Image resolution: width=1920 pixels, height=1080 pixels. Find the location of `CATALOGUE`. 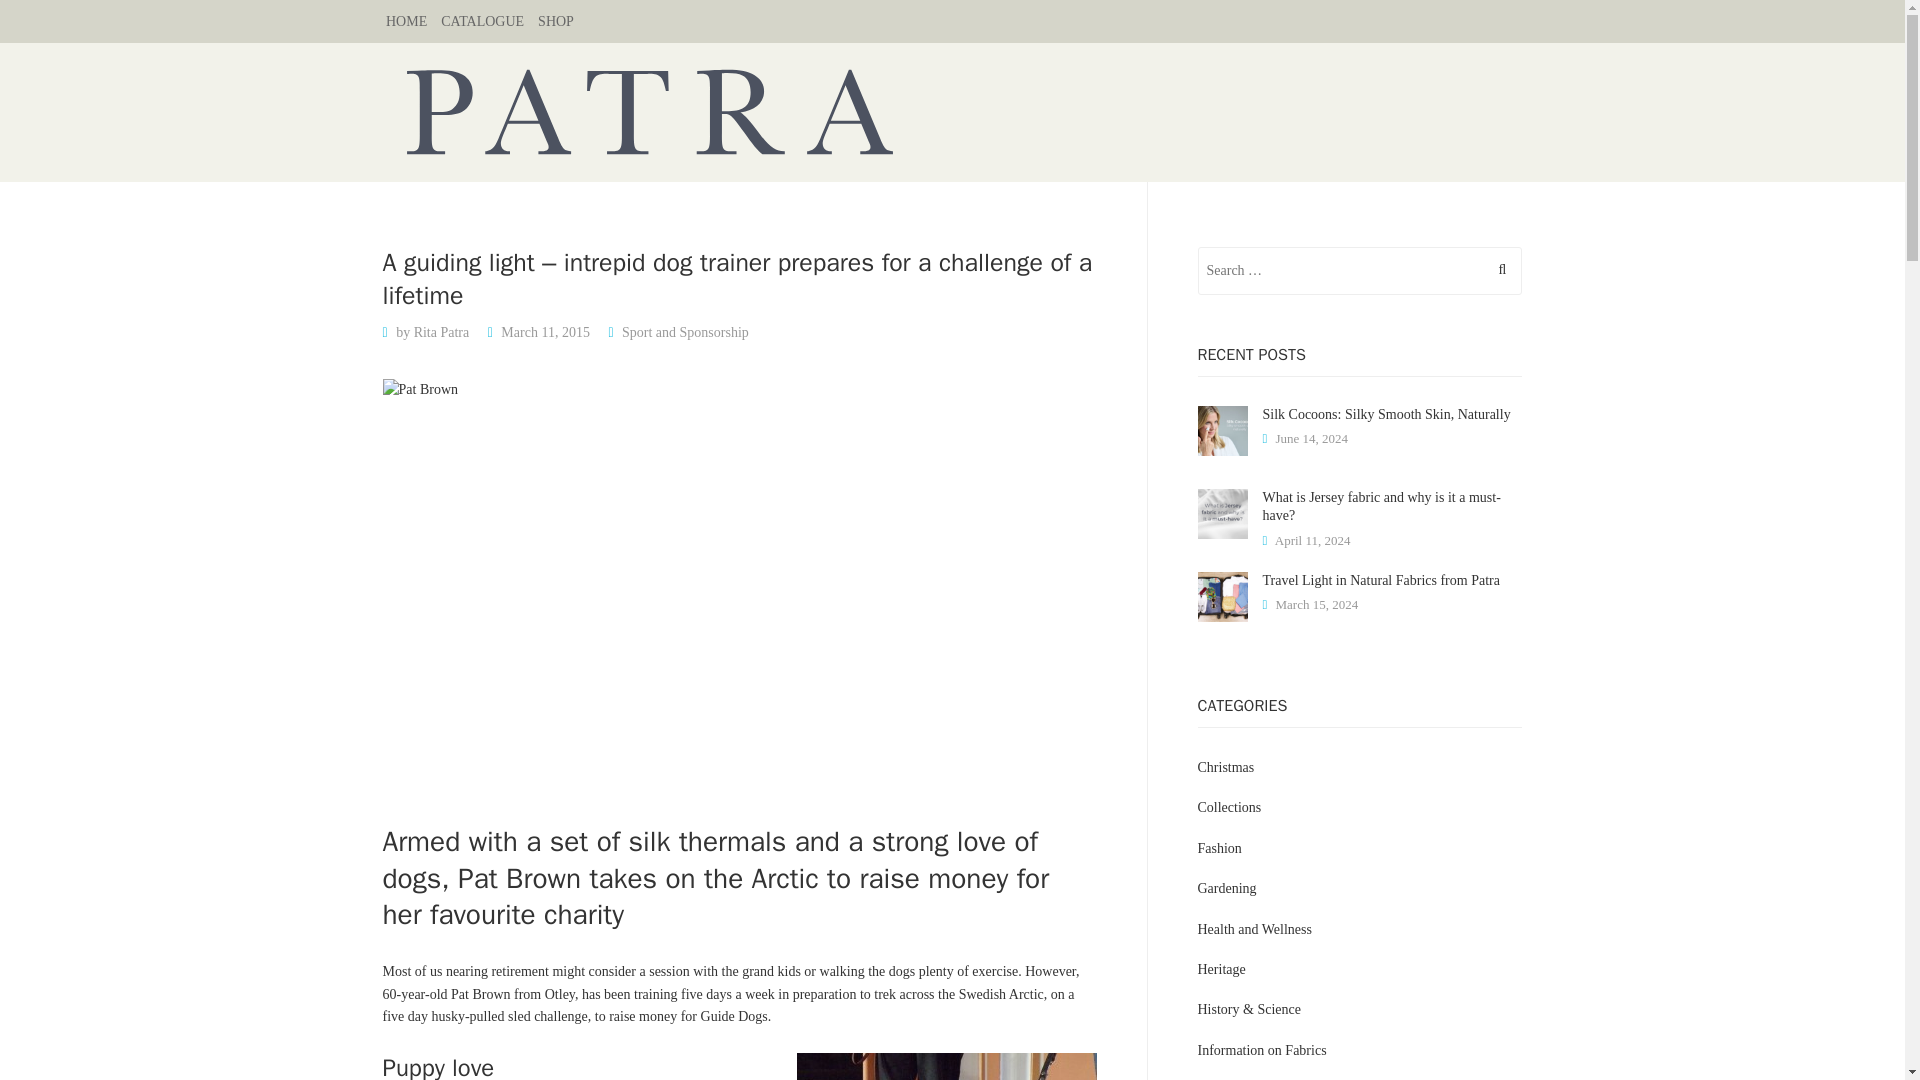

CATALOGUE is located at coordinates (489, 22).